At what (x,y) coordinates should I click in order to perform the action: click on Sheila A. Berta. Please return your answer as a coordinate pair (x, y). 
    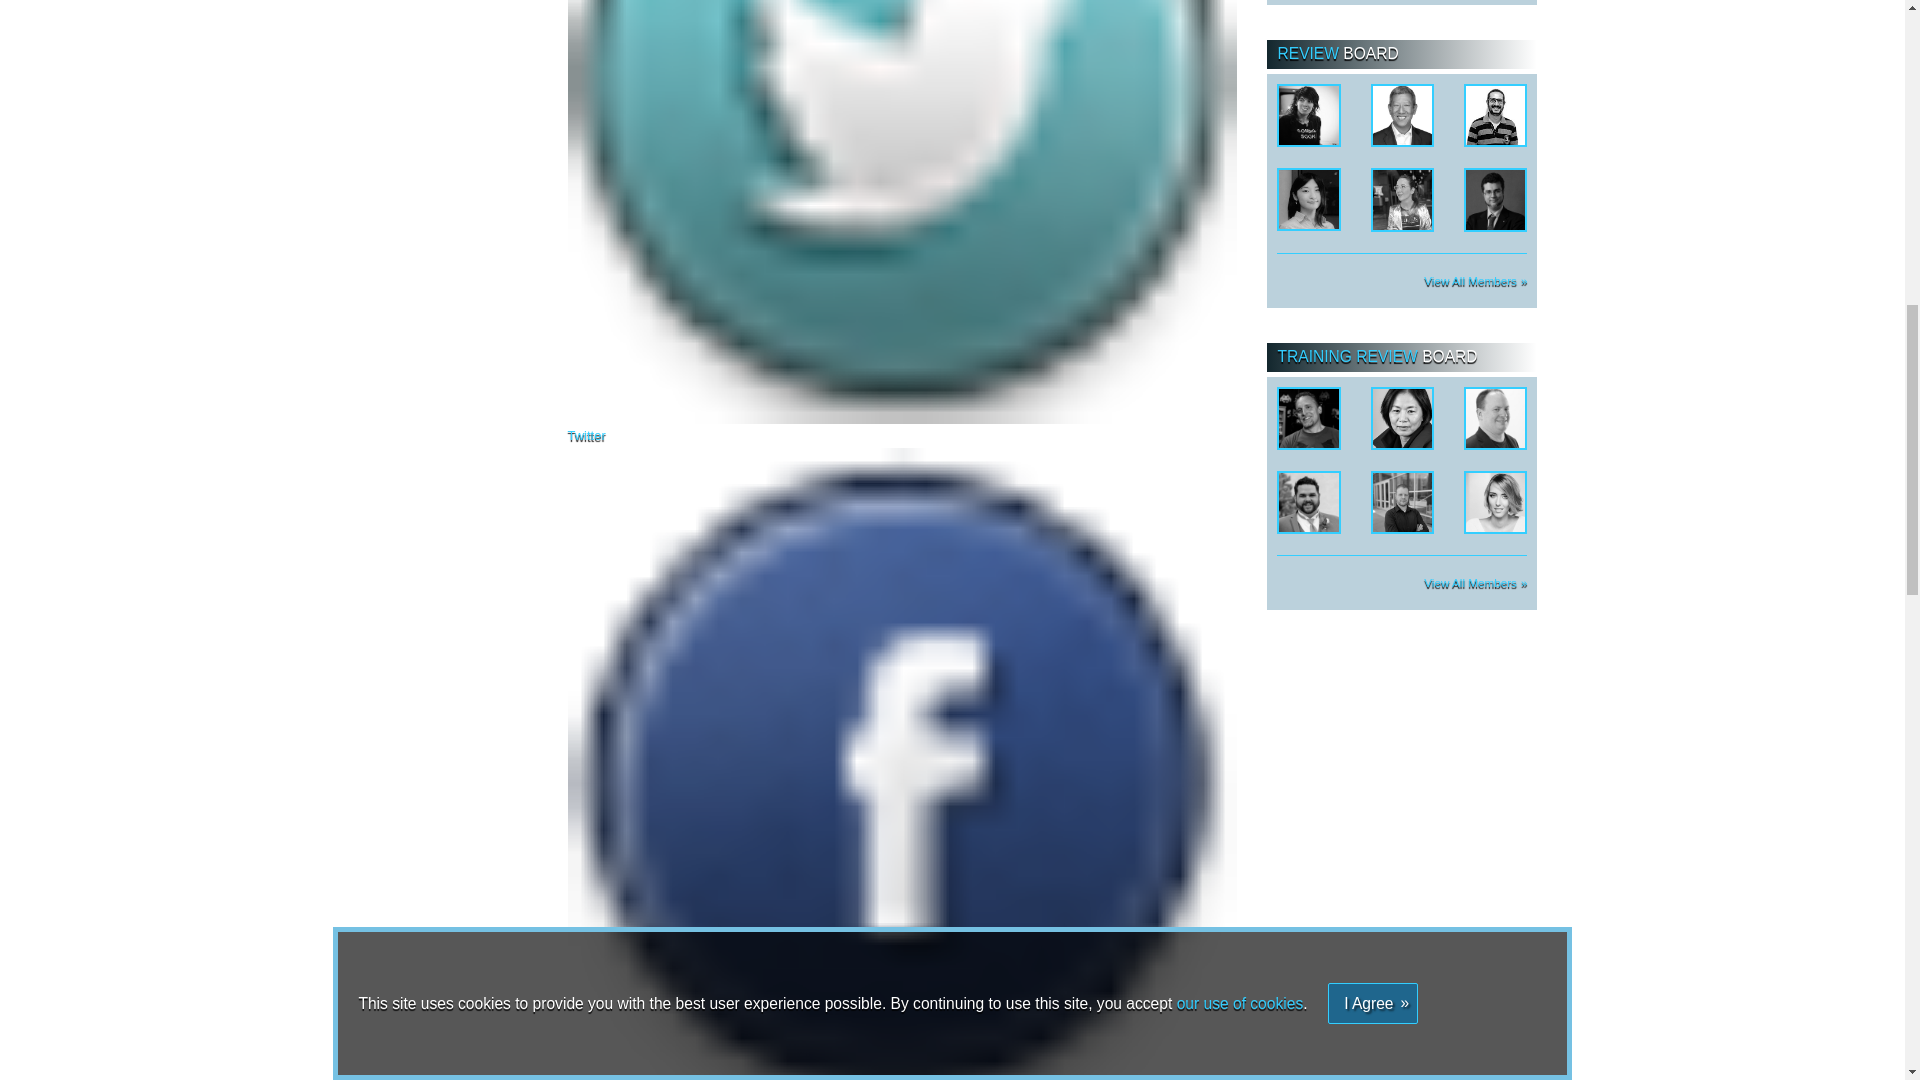
    Looking at the image, I should click on (1308, 114).